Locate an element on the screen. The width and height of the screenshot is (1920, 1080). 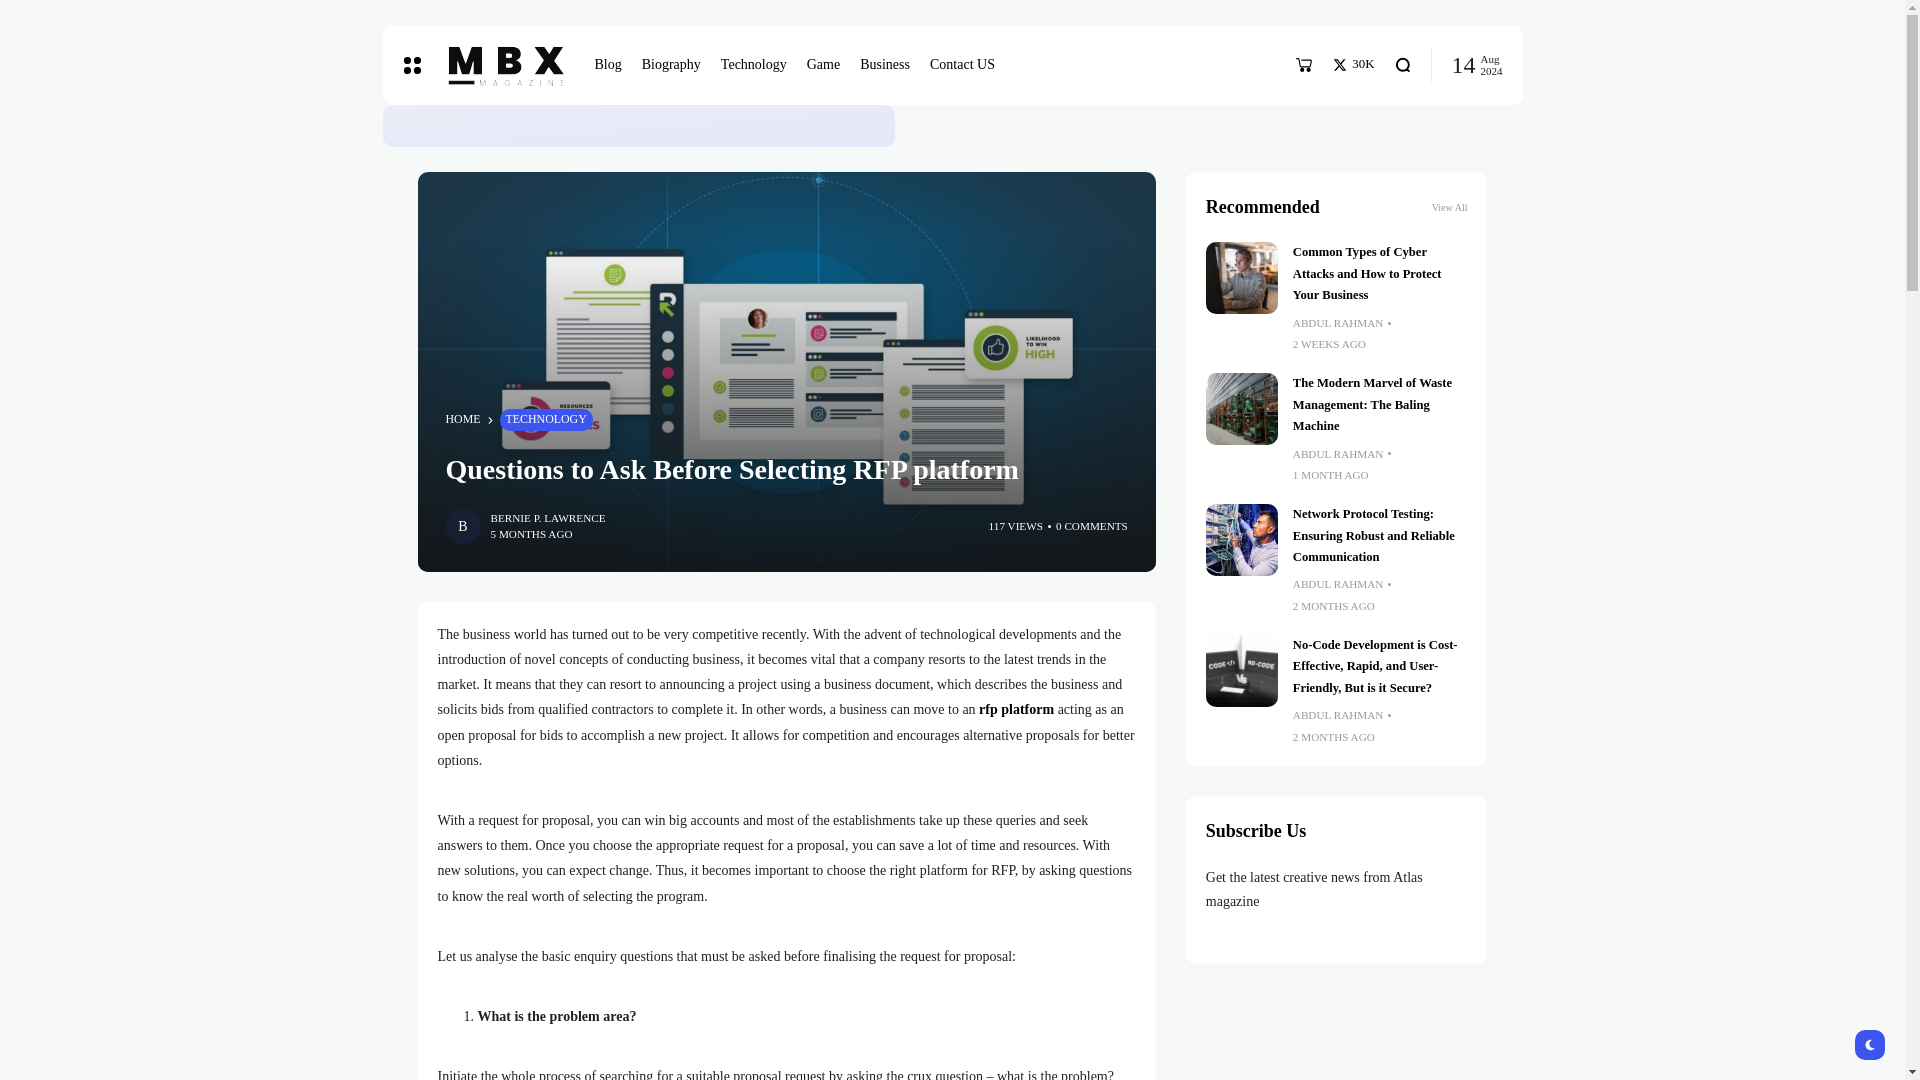
MBX Magazine is located at coordinates (502, 64).